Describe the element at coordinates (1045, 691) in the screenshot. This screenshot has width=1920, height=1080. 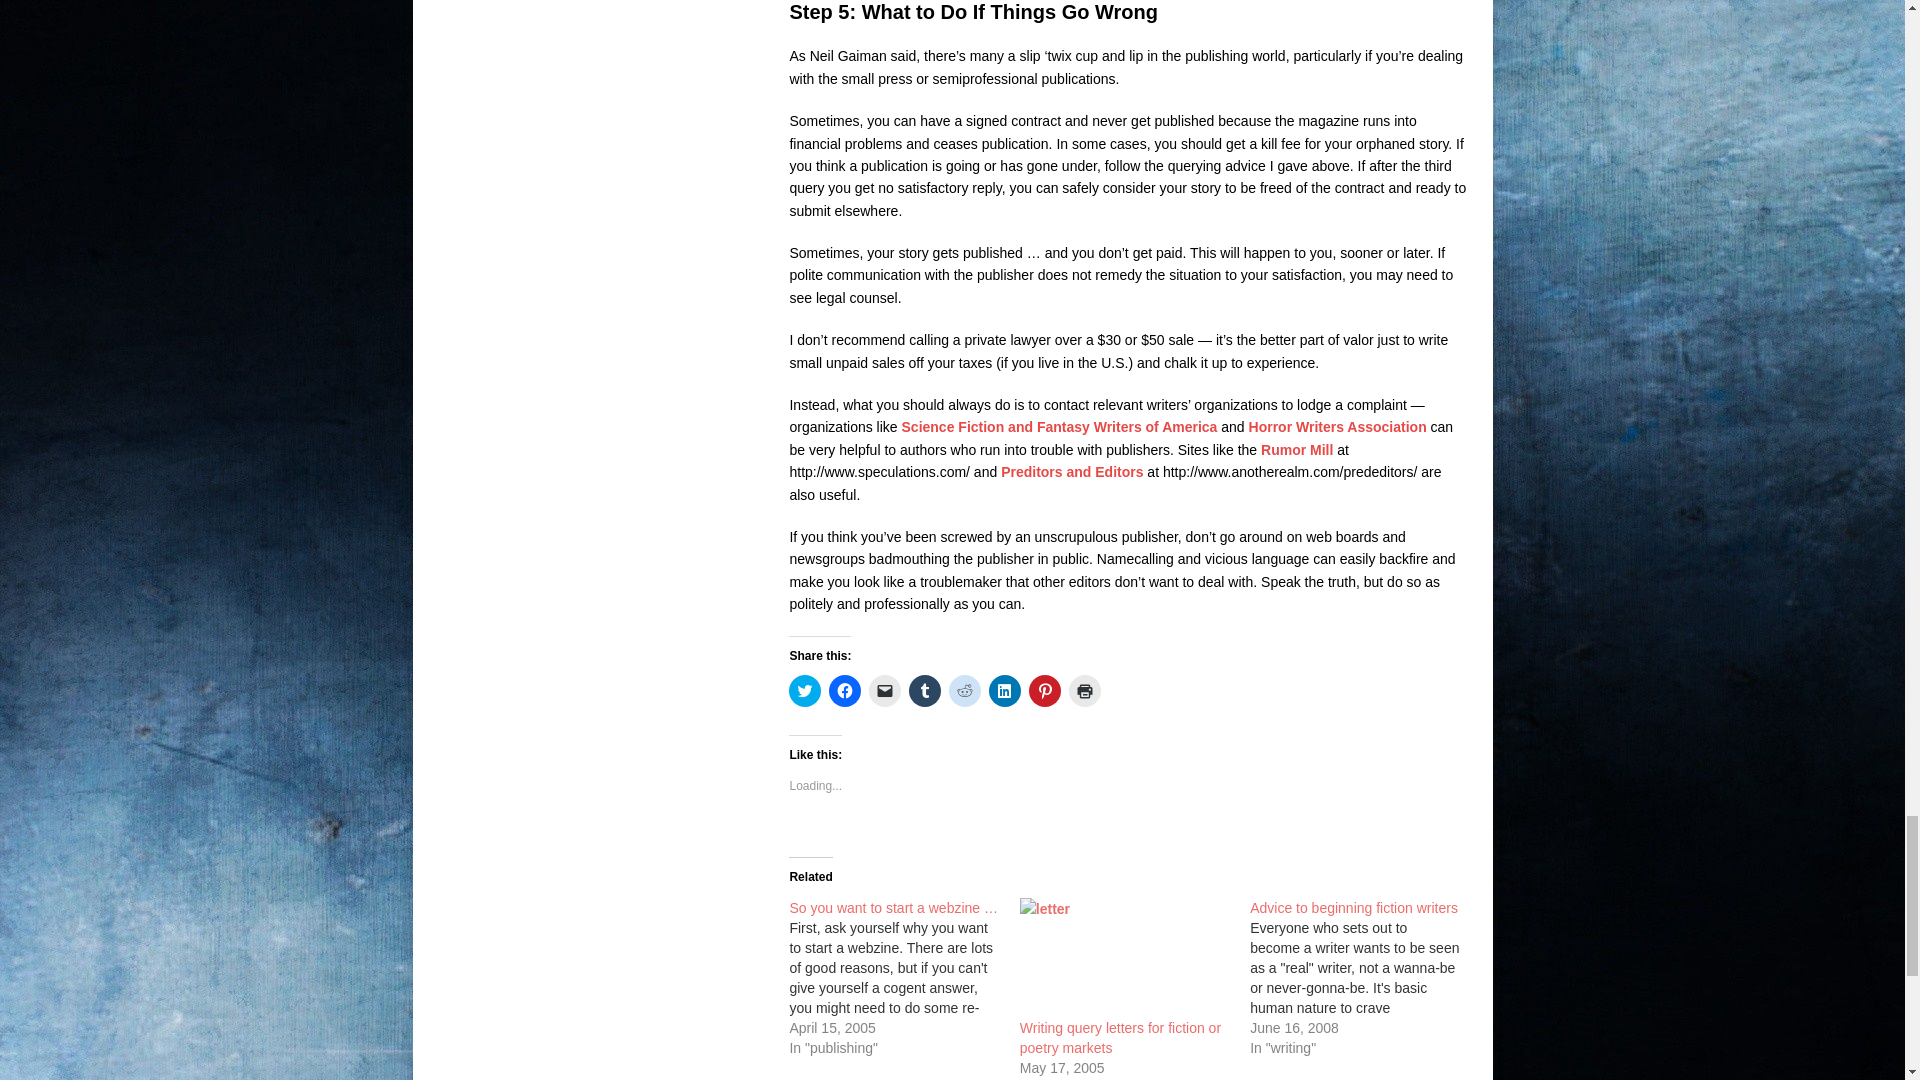
I see `Click to share on Pinterest` at that location.